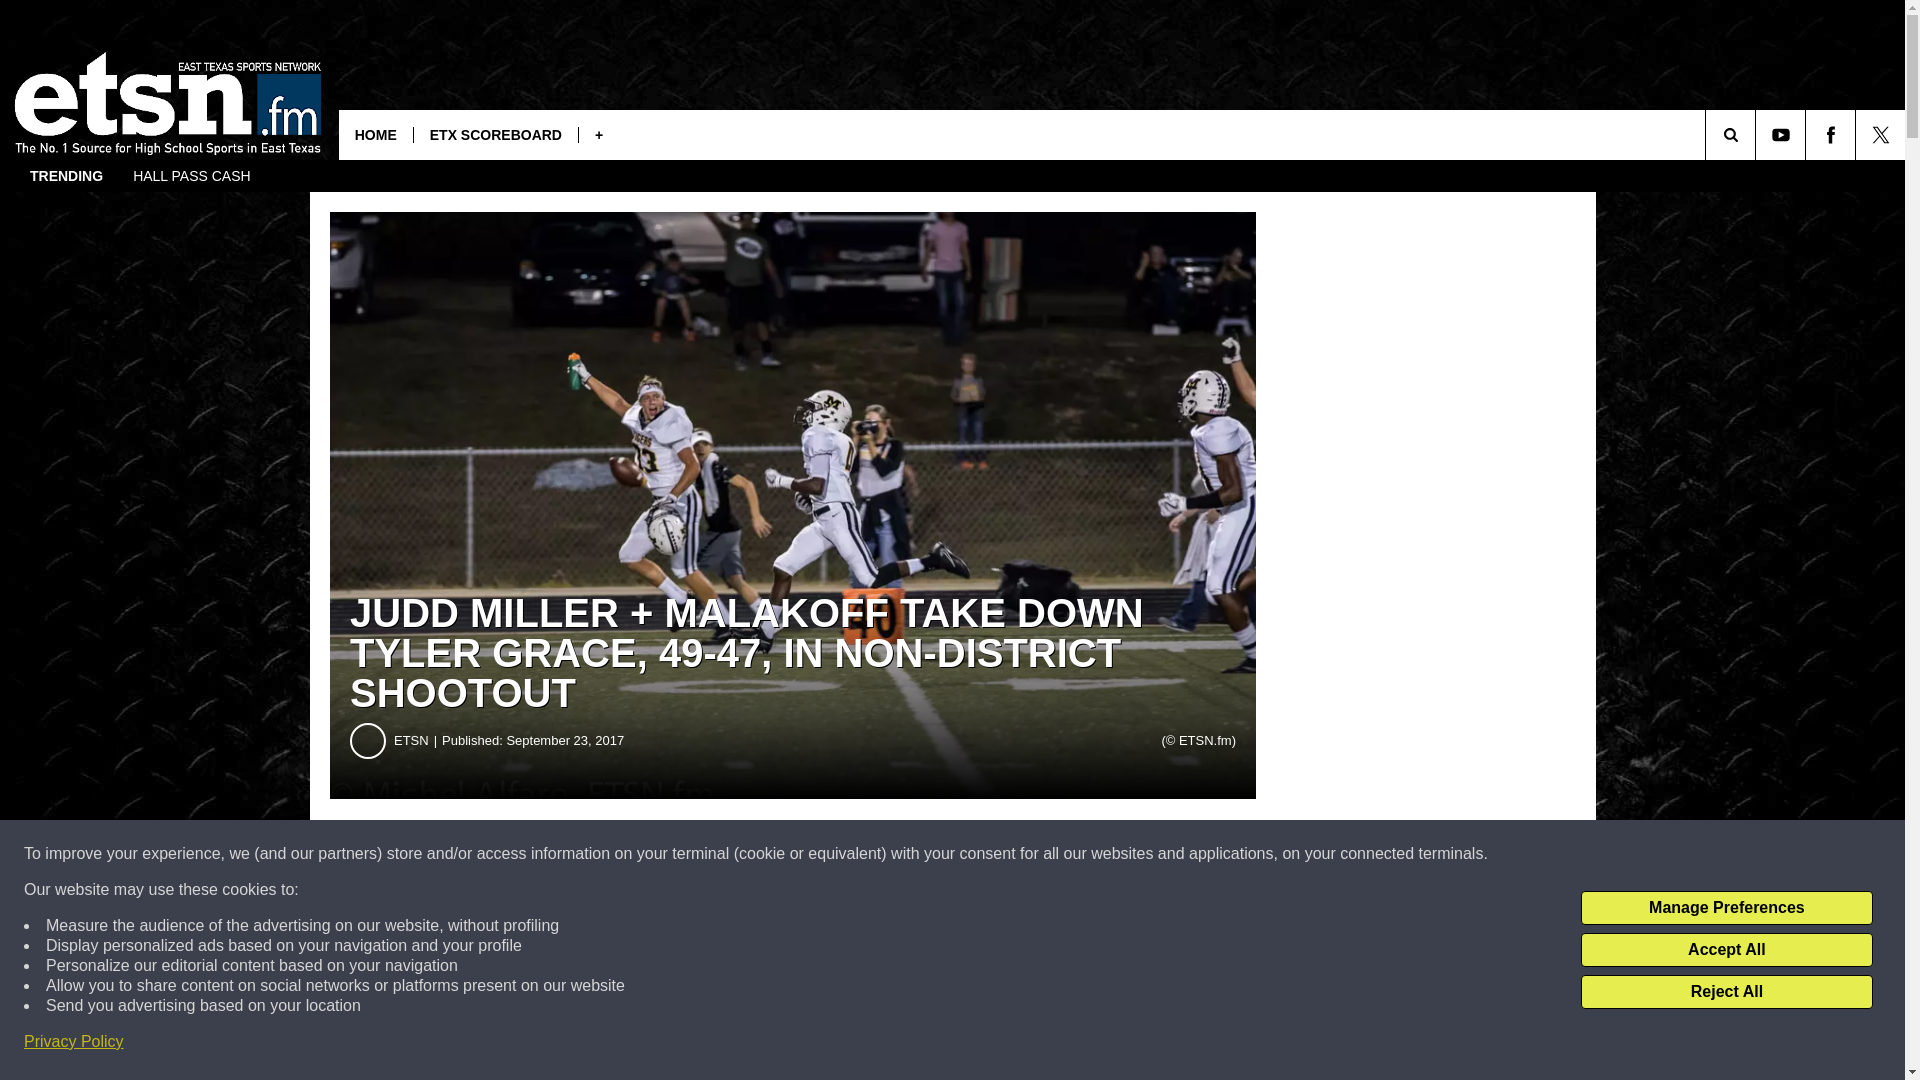 This screenshot has width=1920, height=1080. What do you see at coordinates (978, 854) in the screenshot?
I see `SHARE ON TWITTER` at bounding box center [978, 854].